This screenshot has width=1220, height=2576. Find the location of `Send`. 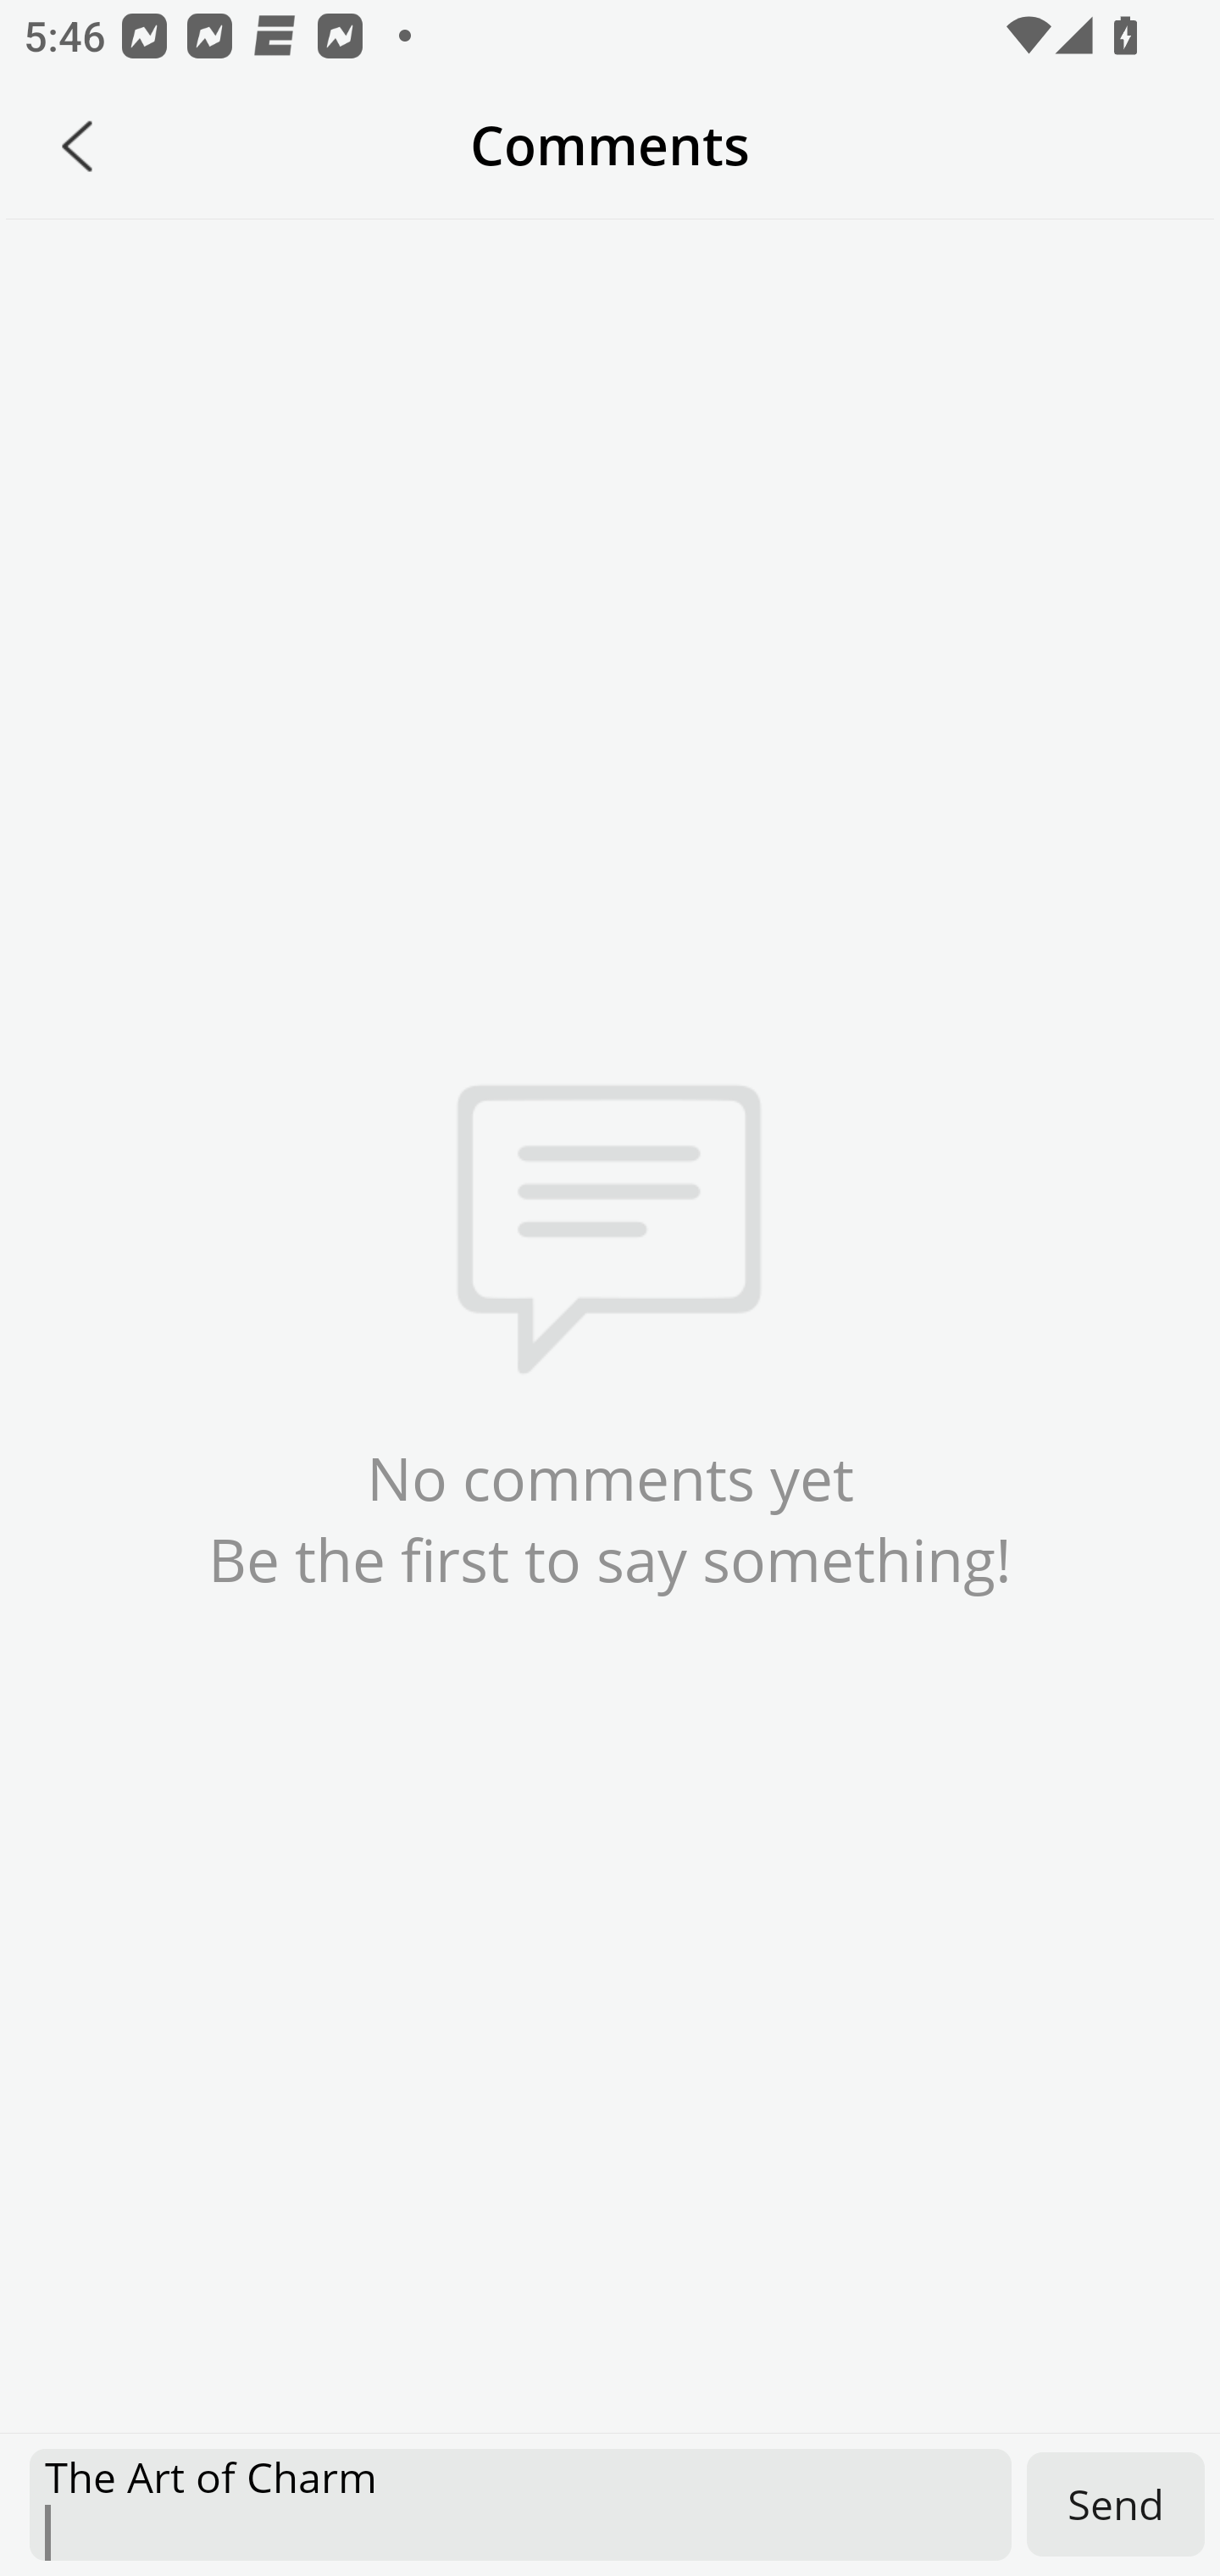

Send is located at coordinates (1116, 2503).